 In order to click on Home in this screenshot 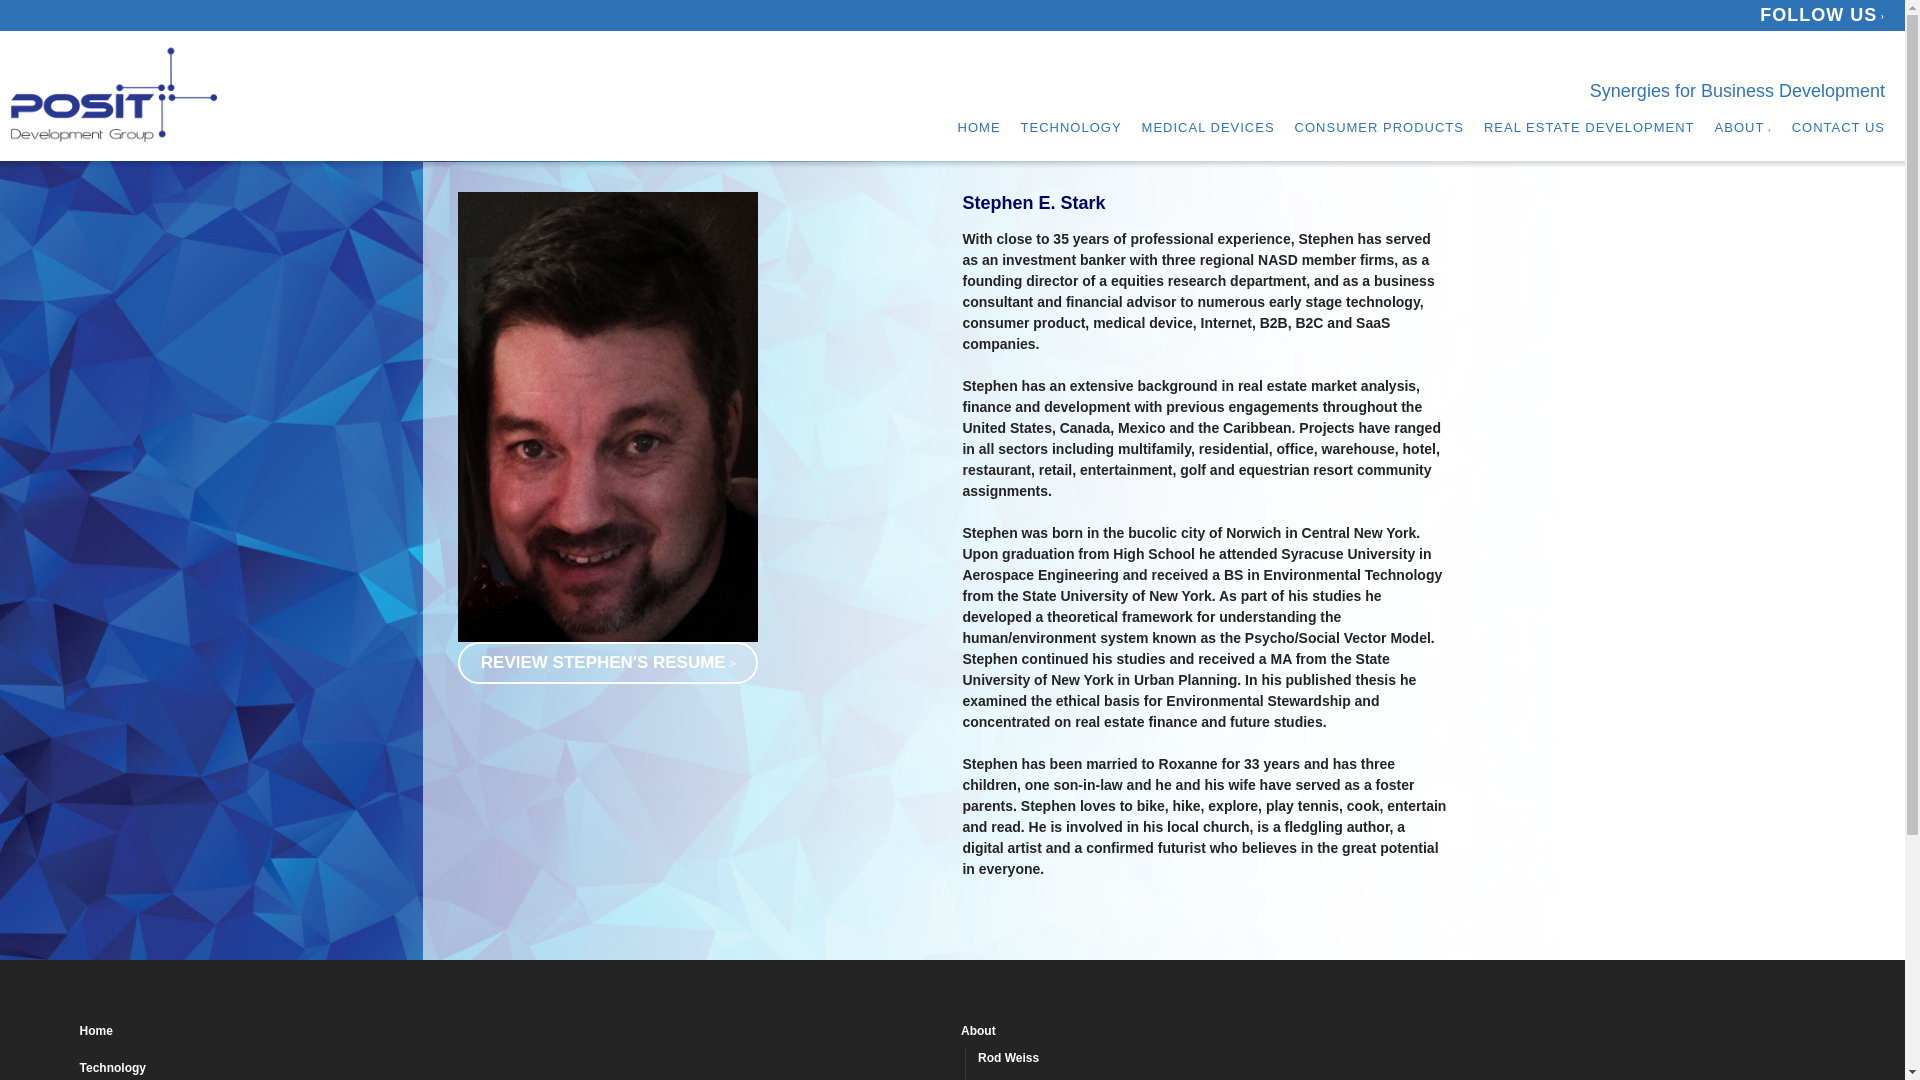, I will do `click(512, 1032)`.